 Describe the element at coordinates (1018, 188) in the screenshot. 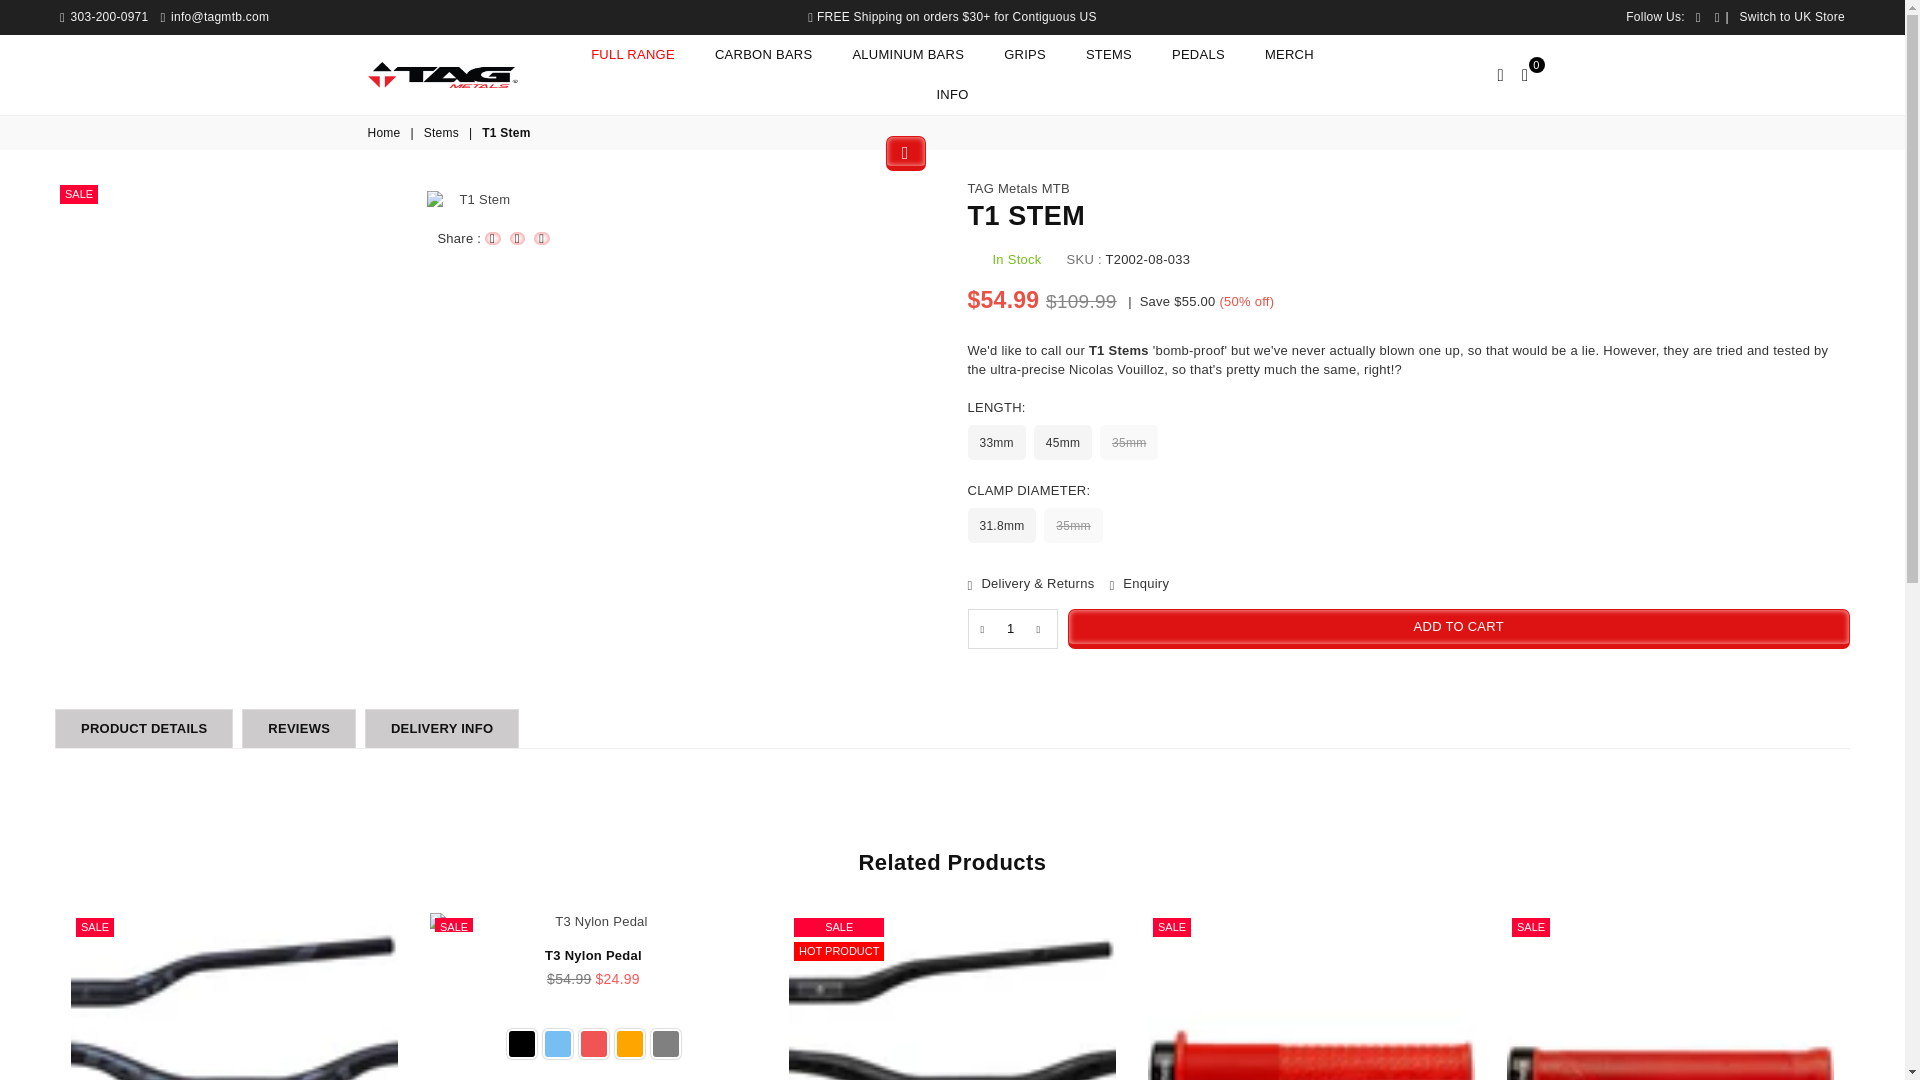

I see `TAG Metals MTB` at that location.